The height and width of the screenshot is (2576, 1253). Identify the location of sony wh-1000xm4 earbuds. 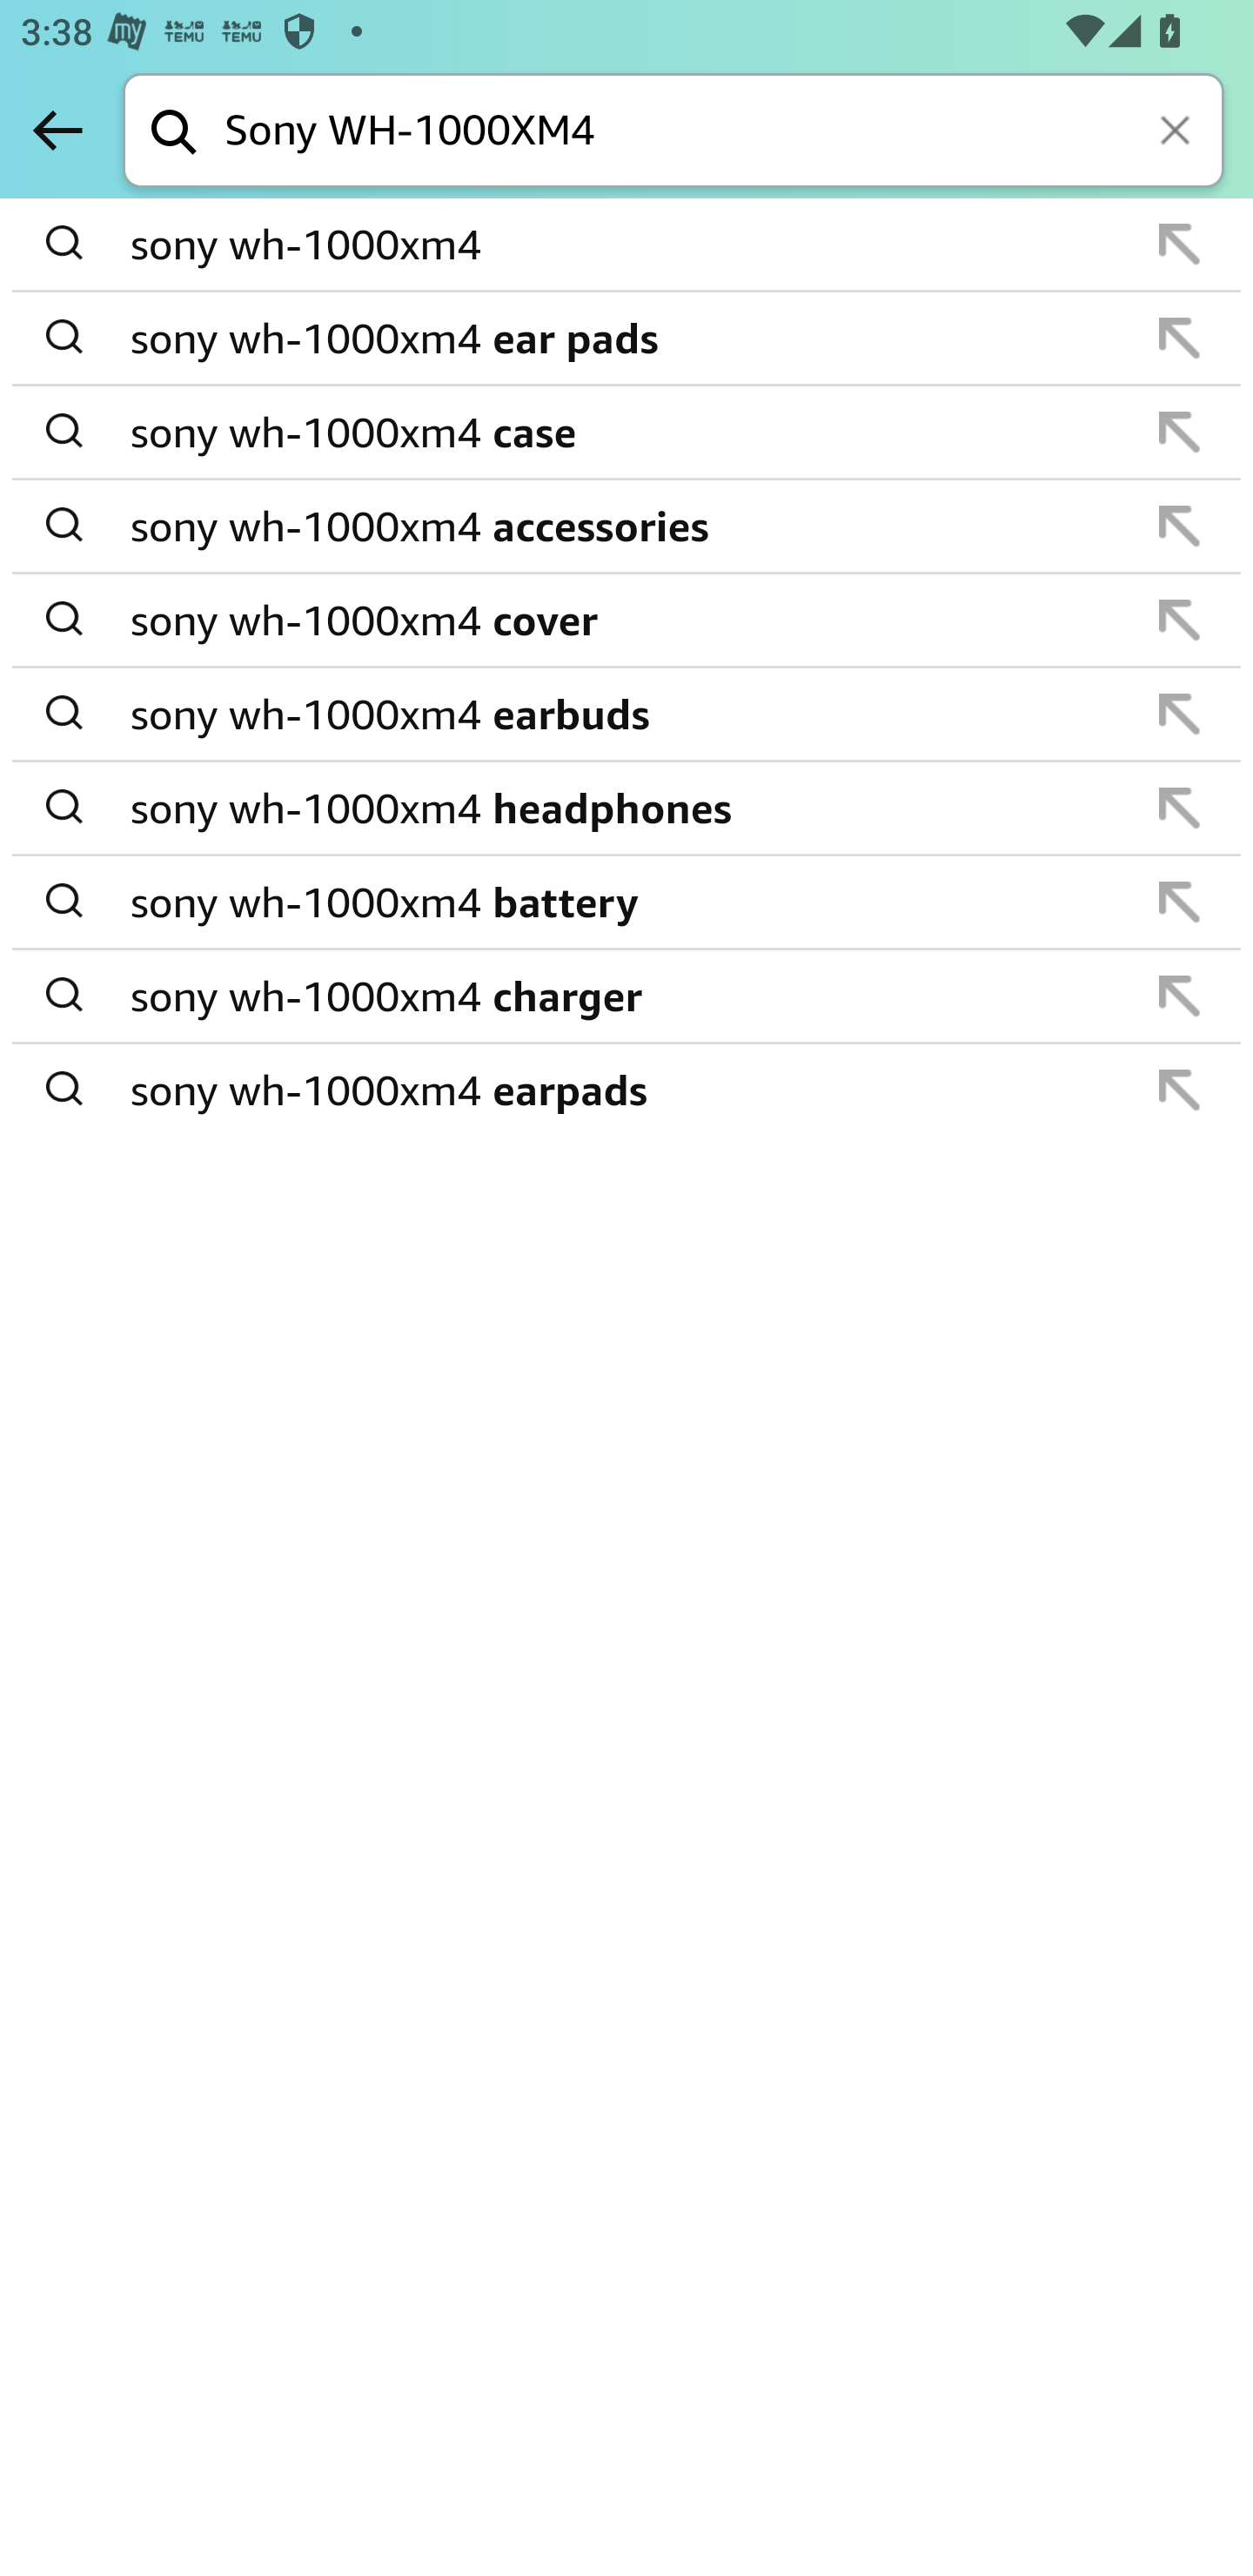
(628, 714).